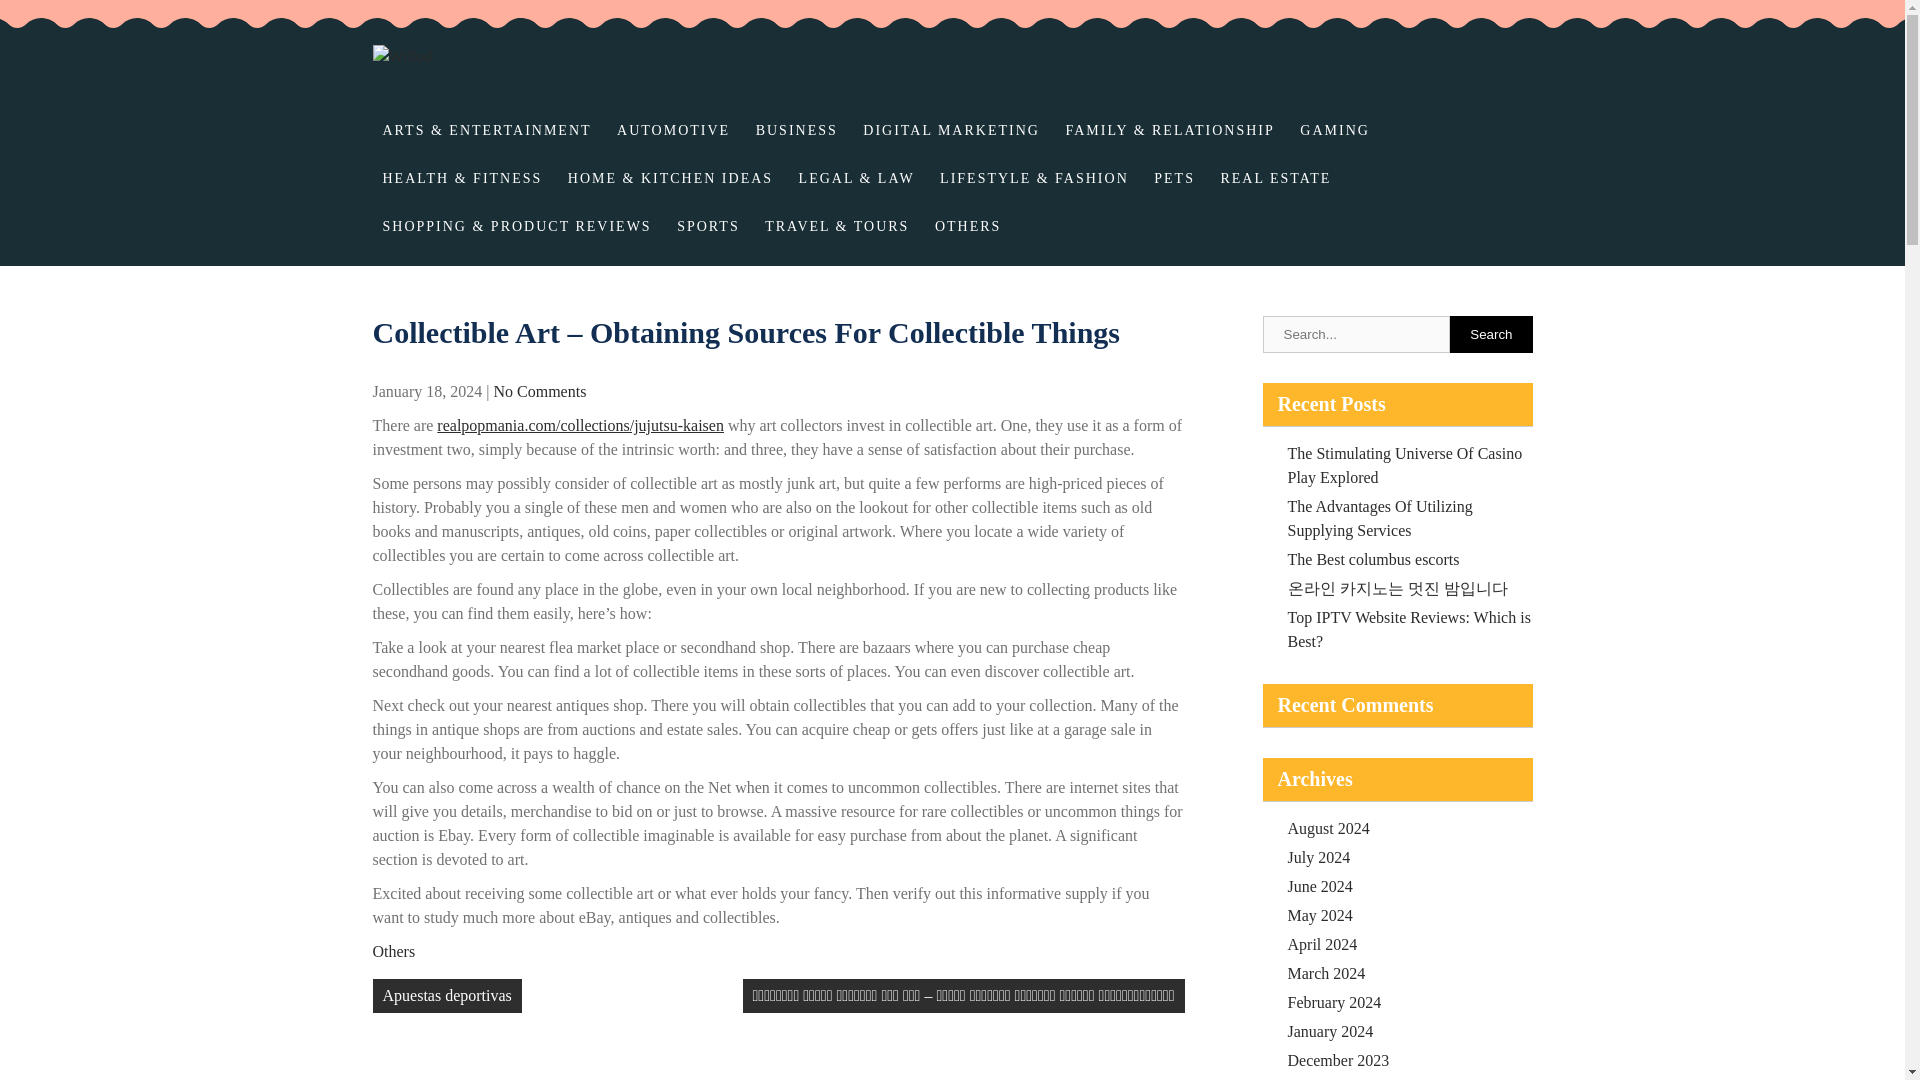 Image resolution: width=1920 pixels, height=1080 pixels. What do you see at coordinates (1329, 828) in the screenshot?
I see `August 2024` at bounding box center [1329, 828].